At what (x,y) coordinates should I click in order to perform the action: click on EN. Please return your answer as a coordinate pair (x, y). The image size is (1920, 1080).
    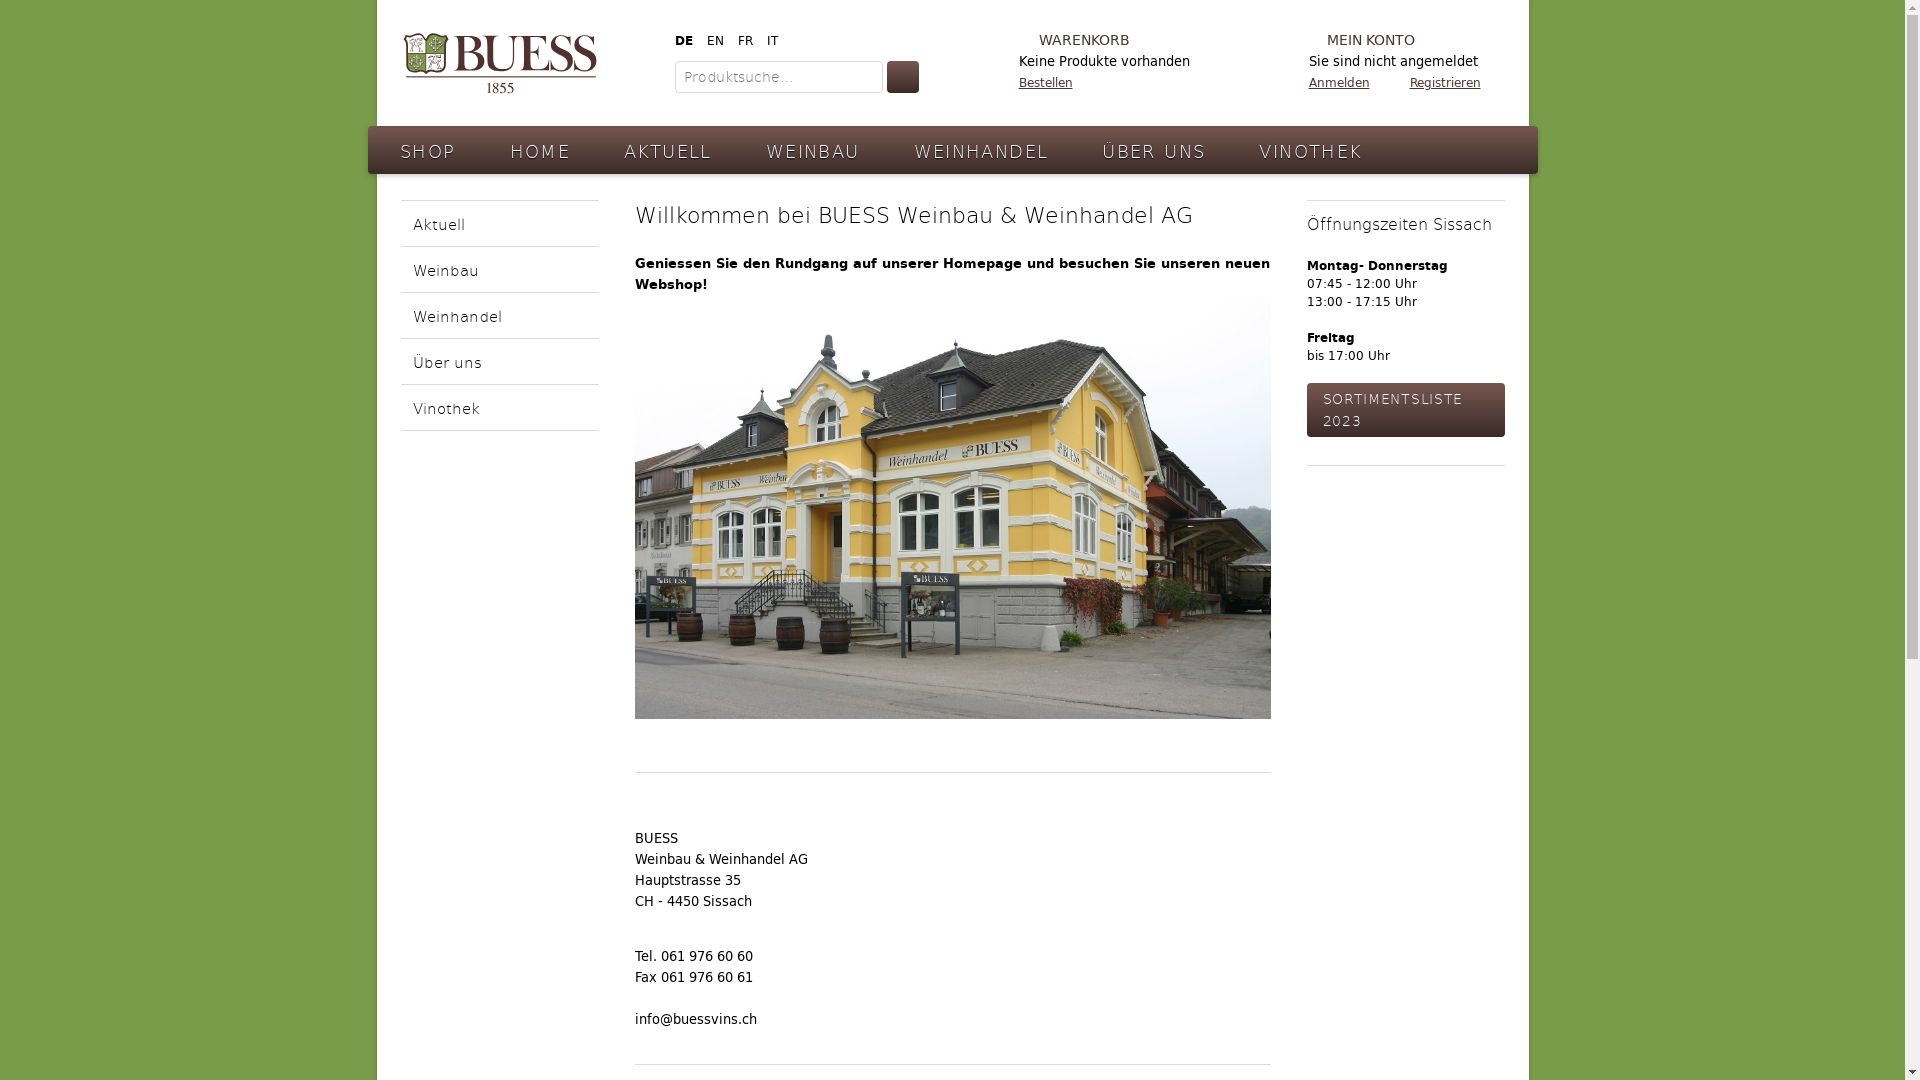
    Looking at the image, I should click on (714, 40).